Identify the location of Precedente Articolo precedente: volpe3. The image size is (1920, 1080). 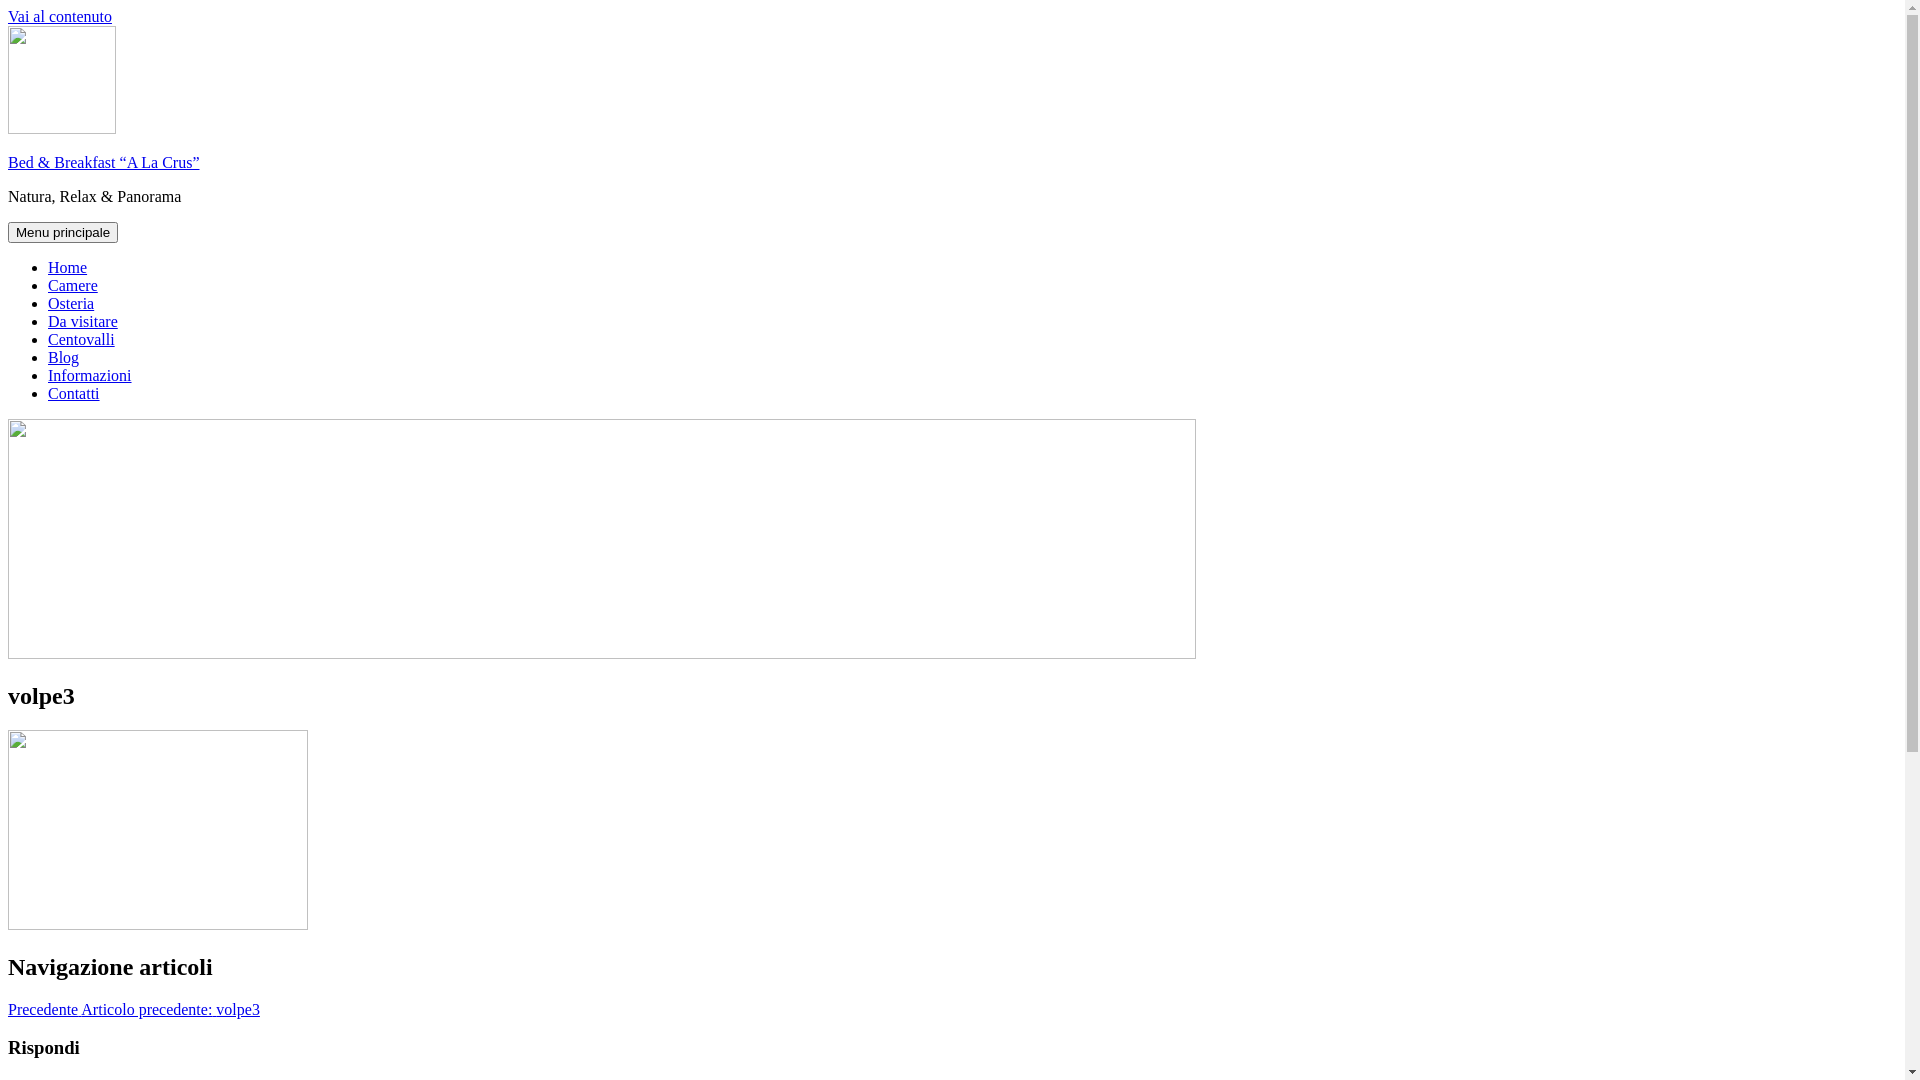
(134, 1009).